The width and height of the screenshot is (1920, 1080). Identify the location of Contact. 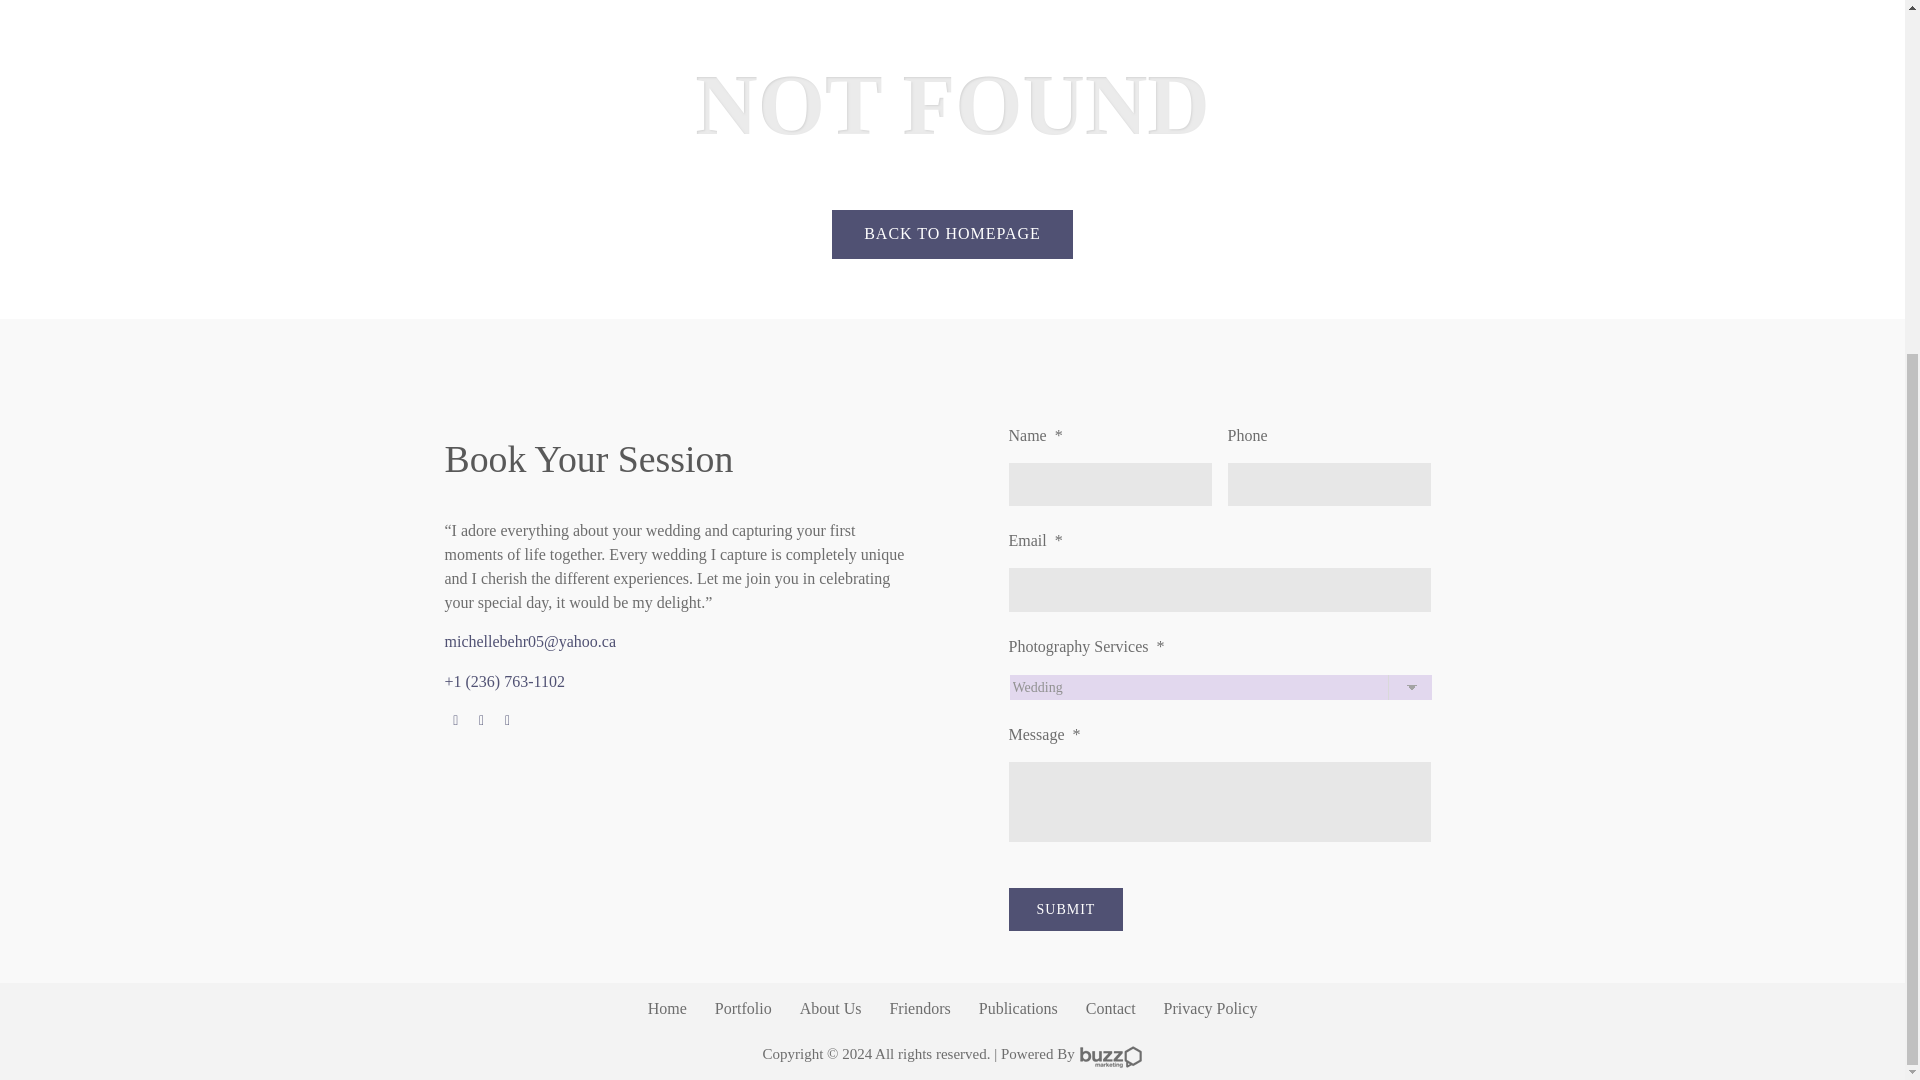
(1111, 1008).